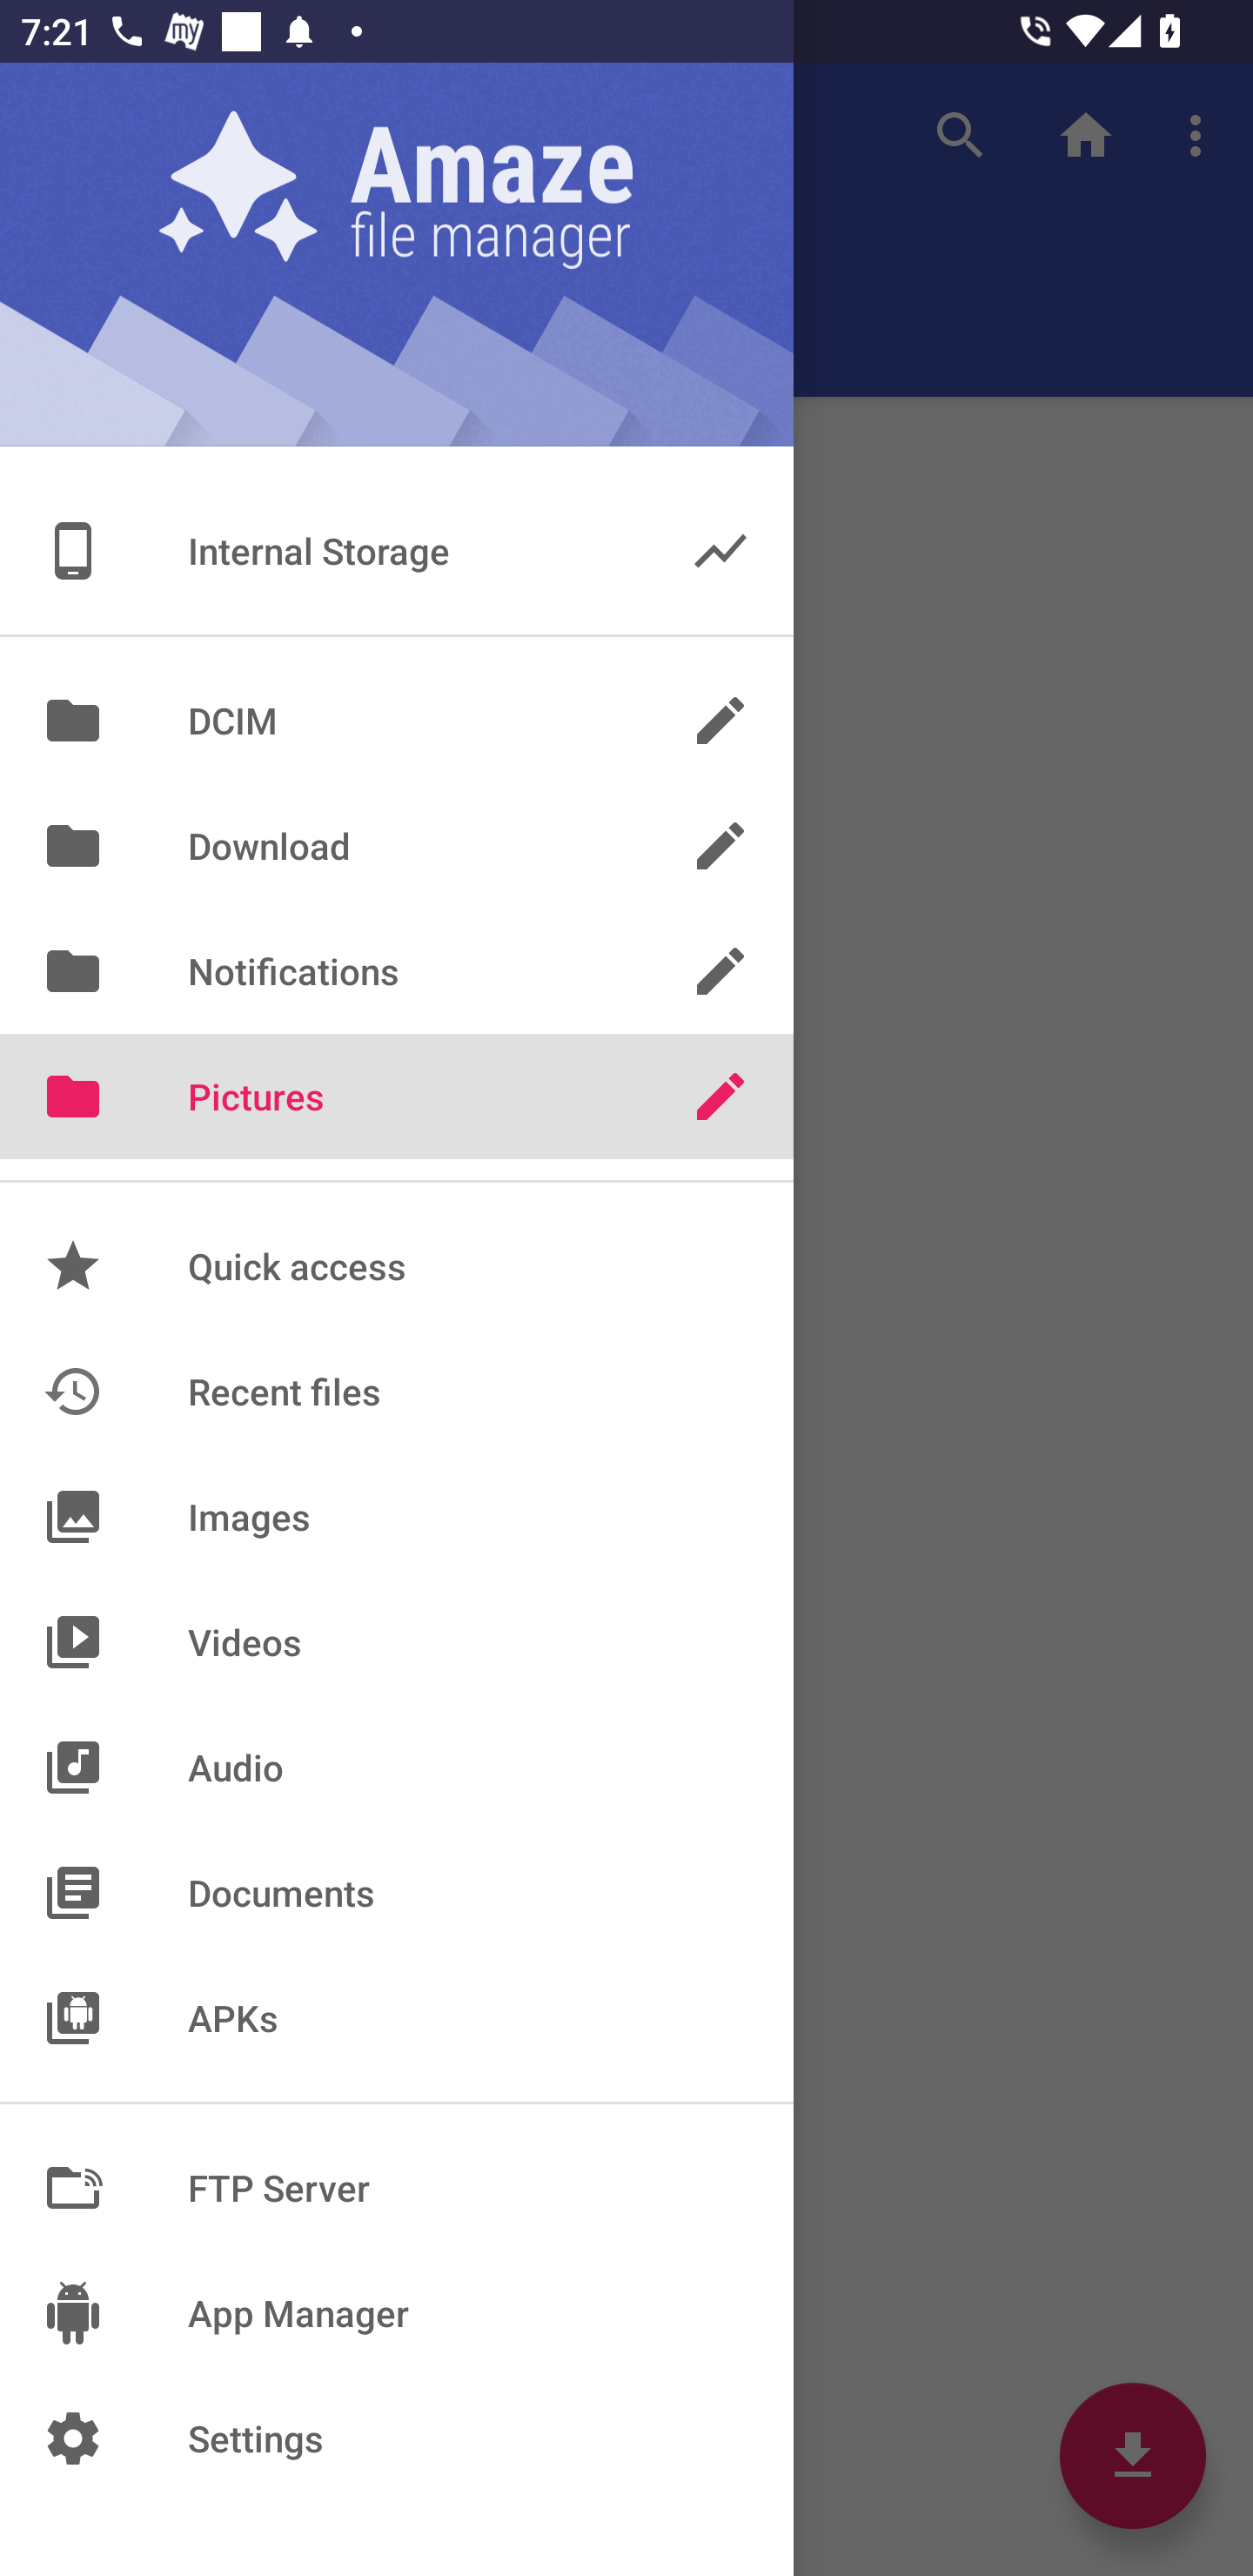 The height and width of the screenshot is (2576, 1253). I want to click on APKs, so click(397, 2017).